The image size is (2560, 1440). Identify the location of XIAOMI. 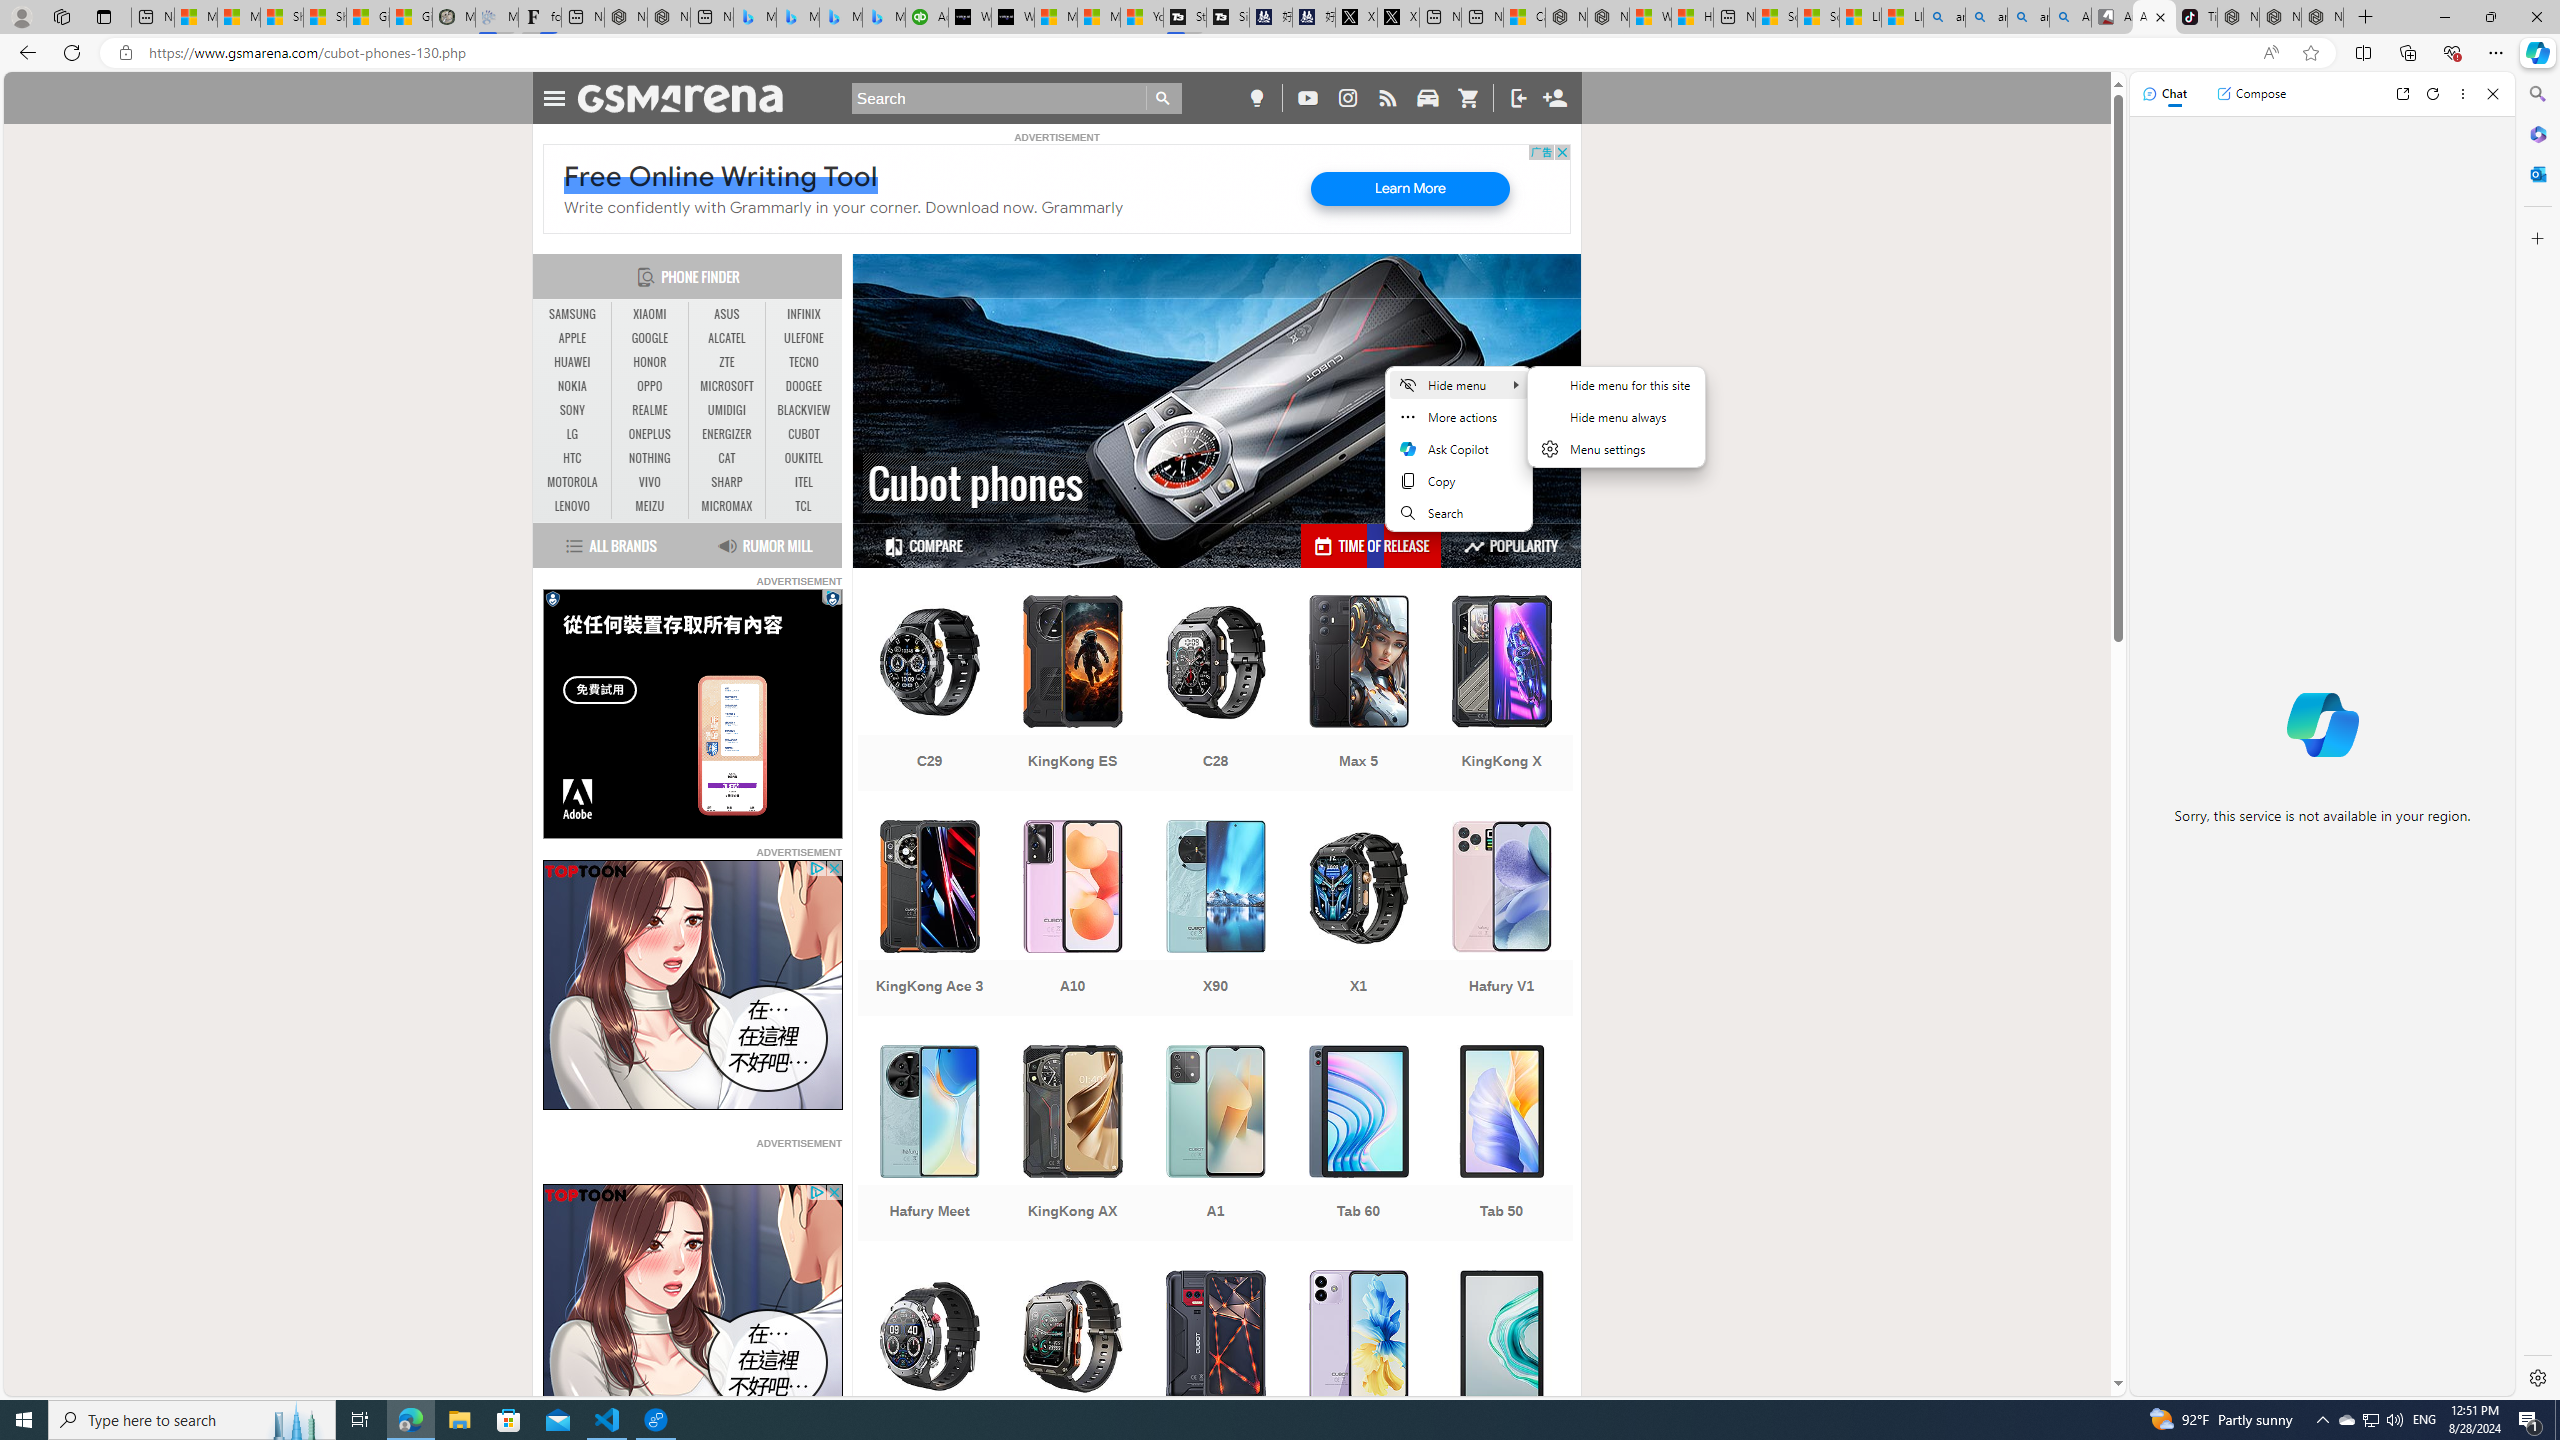
(650, 314).